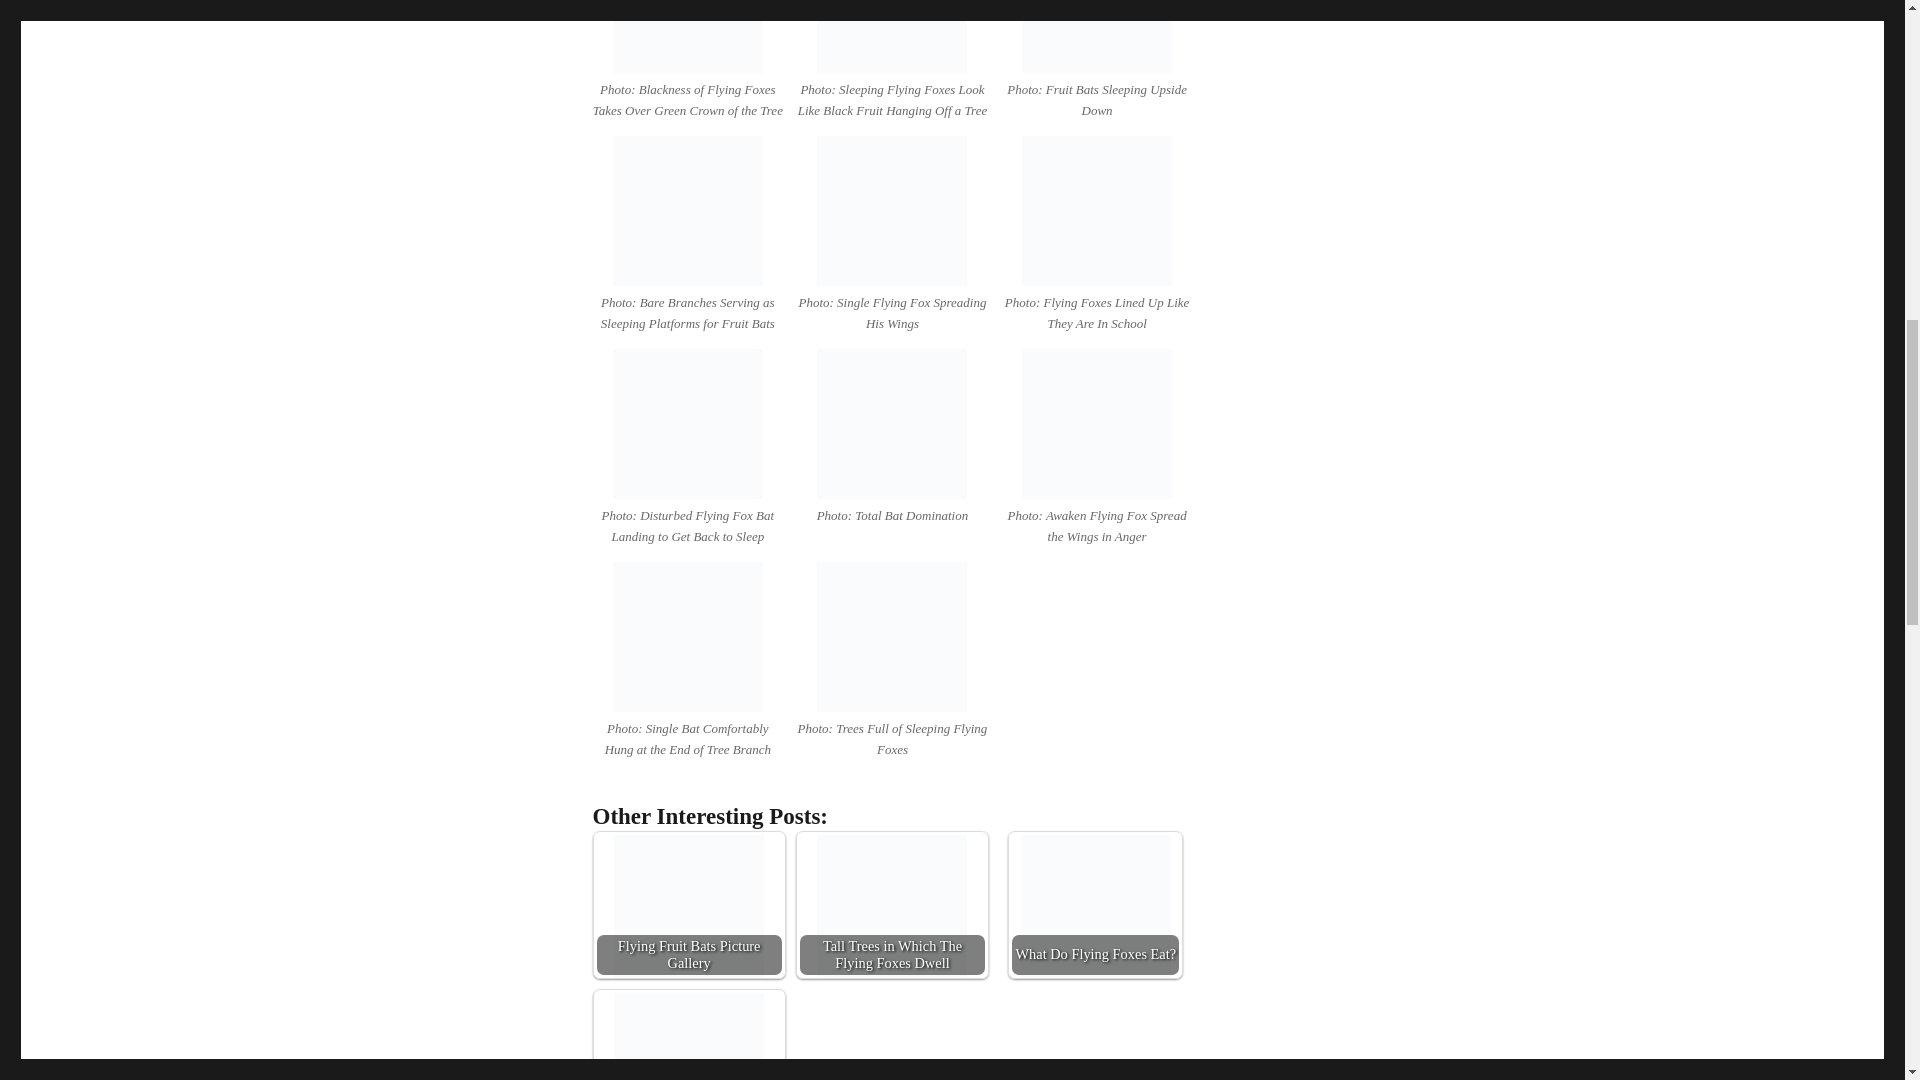 This screenshot has height=1080, width=1920. What do you see at coordinates (892, 904) in the screenshot?
I see `Tall Trees in Which The Flying Foxes Dwell` at bounding box center [892, 904].